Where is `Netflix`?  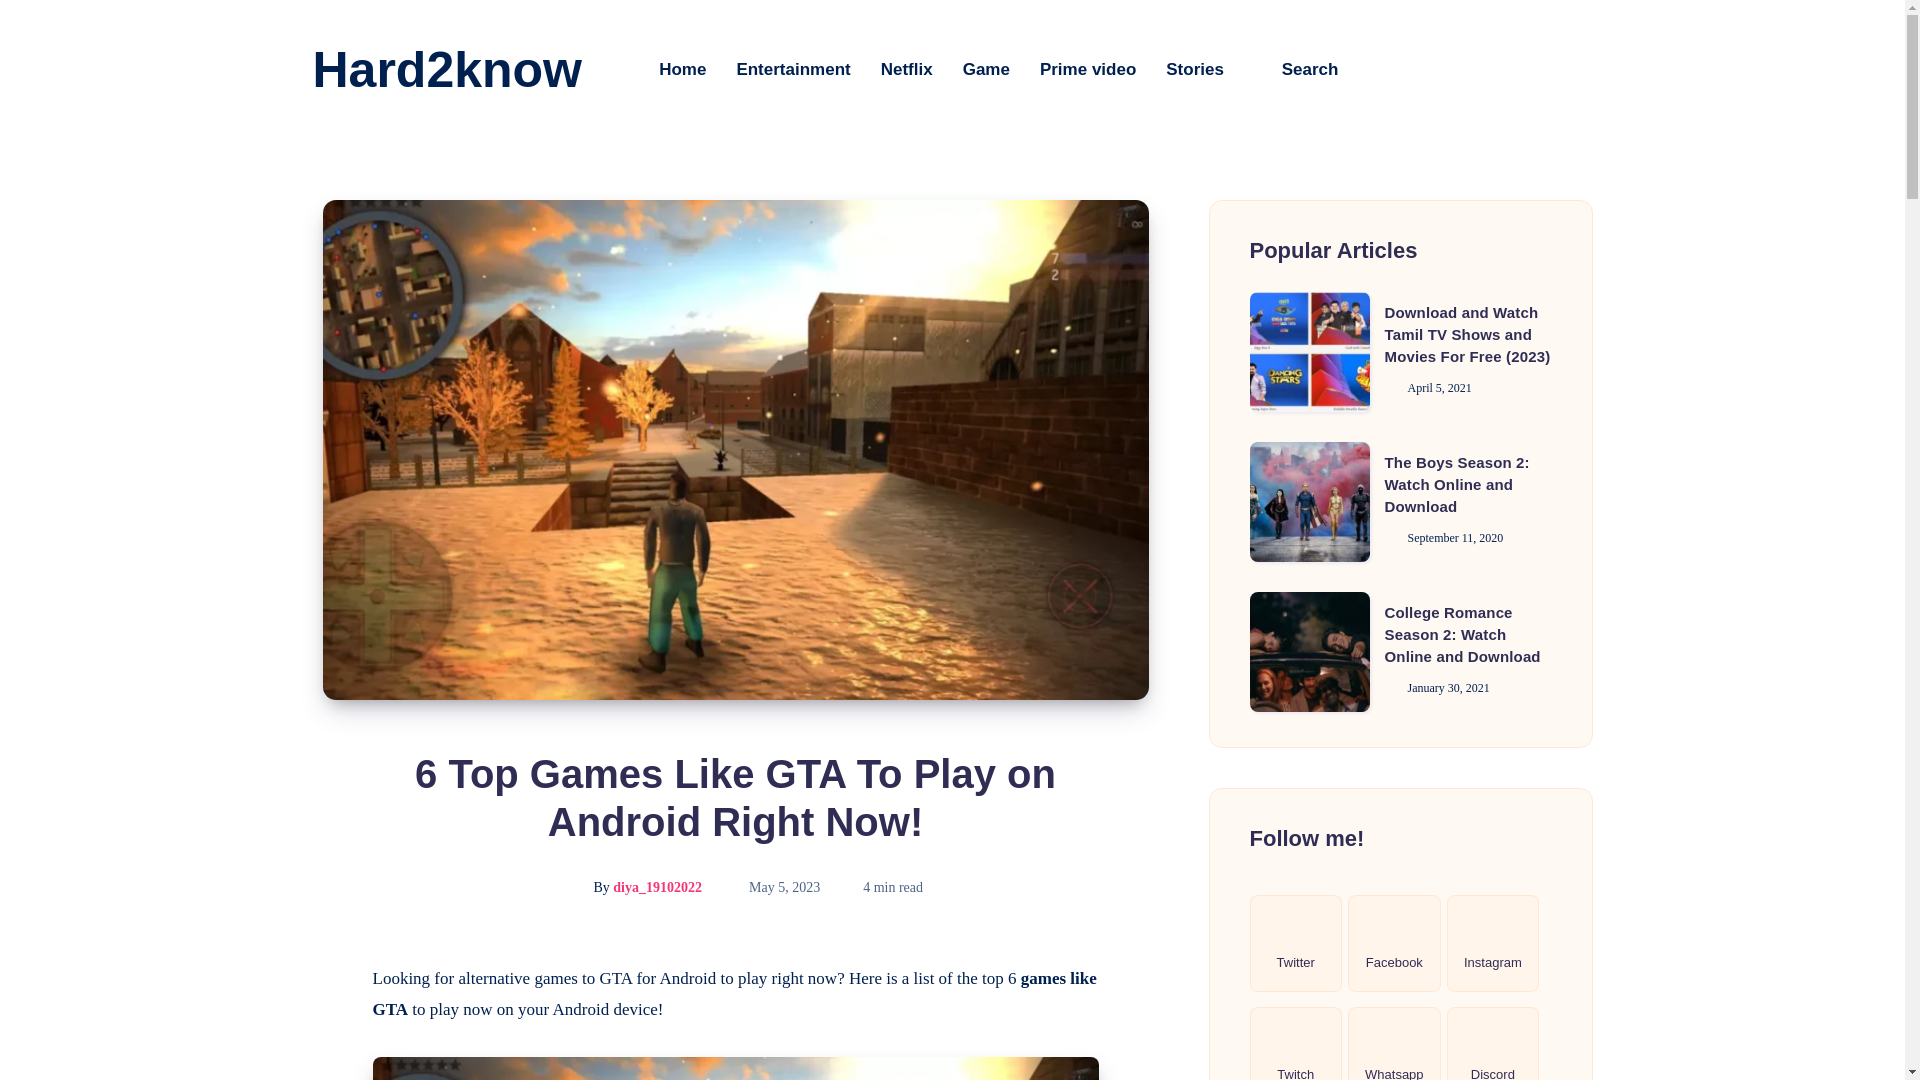 Netflix is located at coordinates (907, 69).